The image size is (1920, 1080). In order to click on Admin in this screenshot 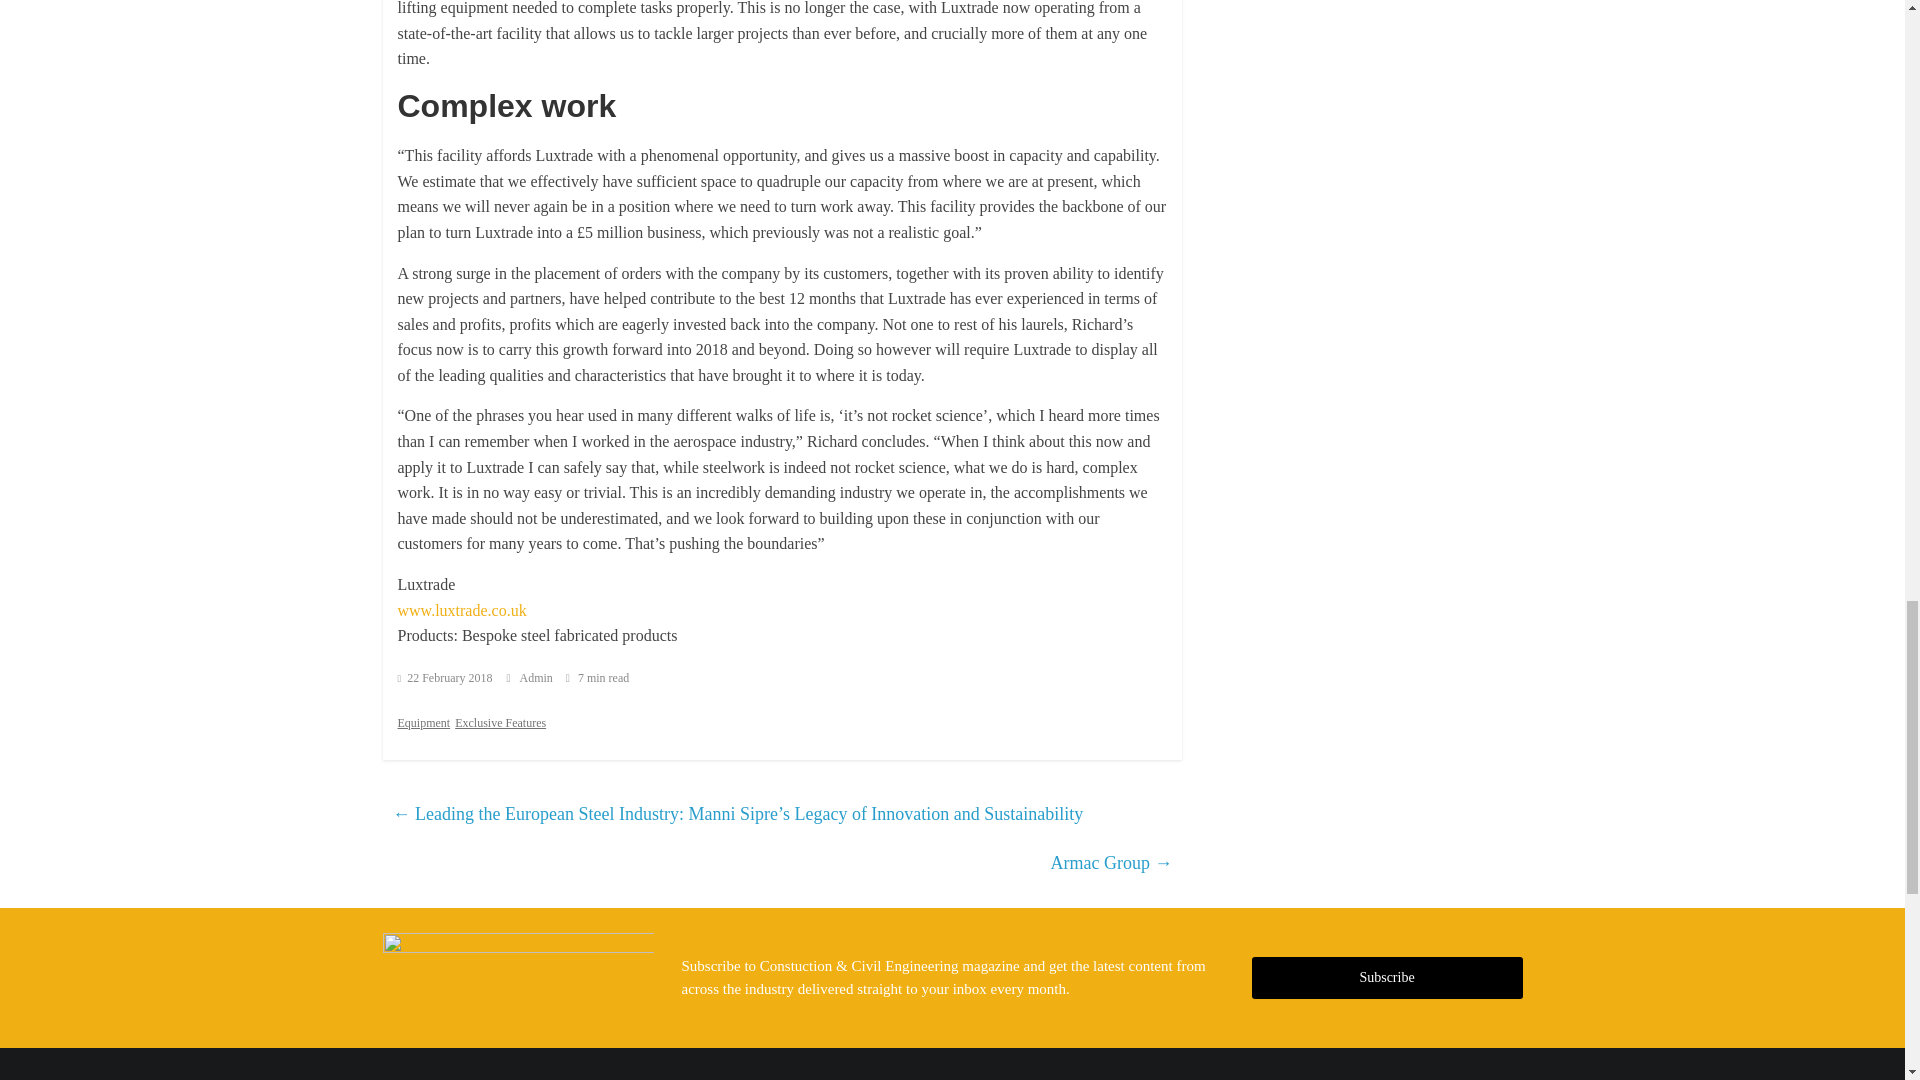, I will do `click(538, 677)`.